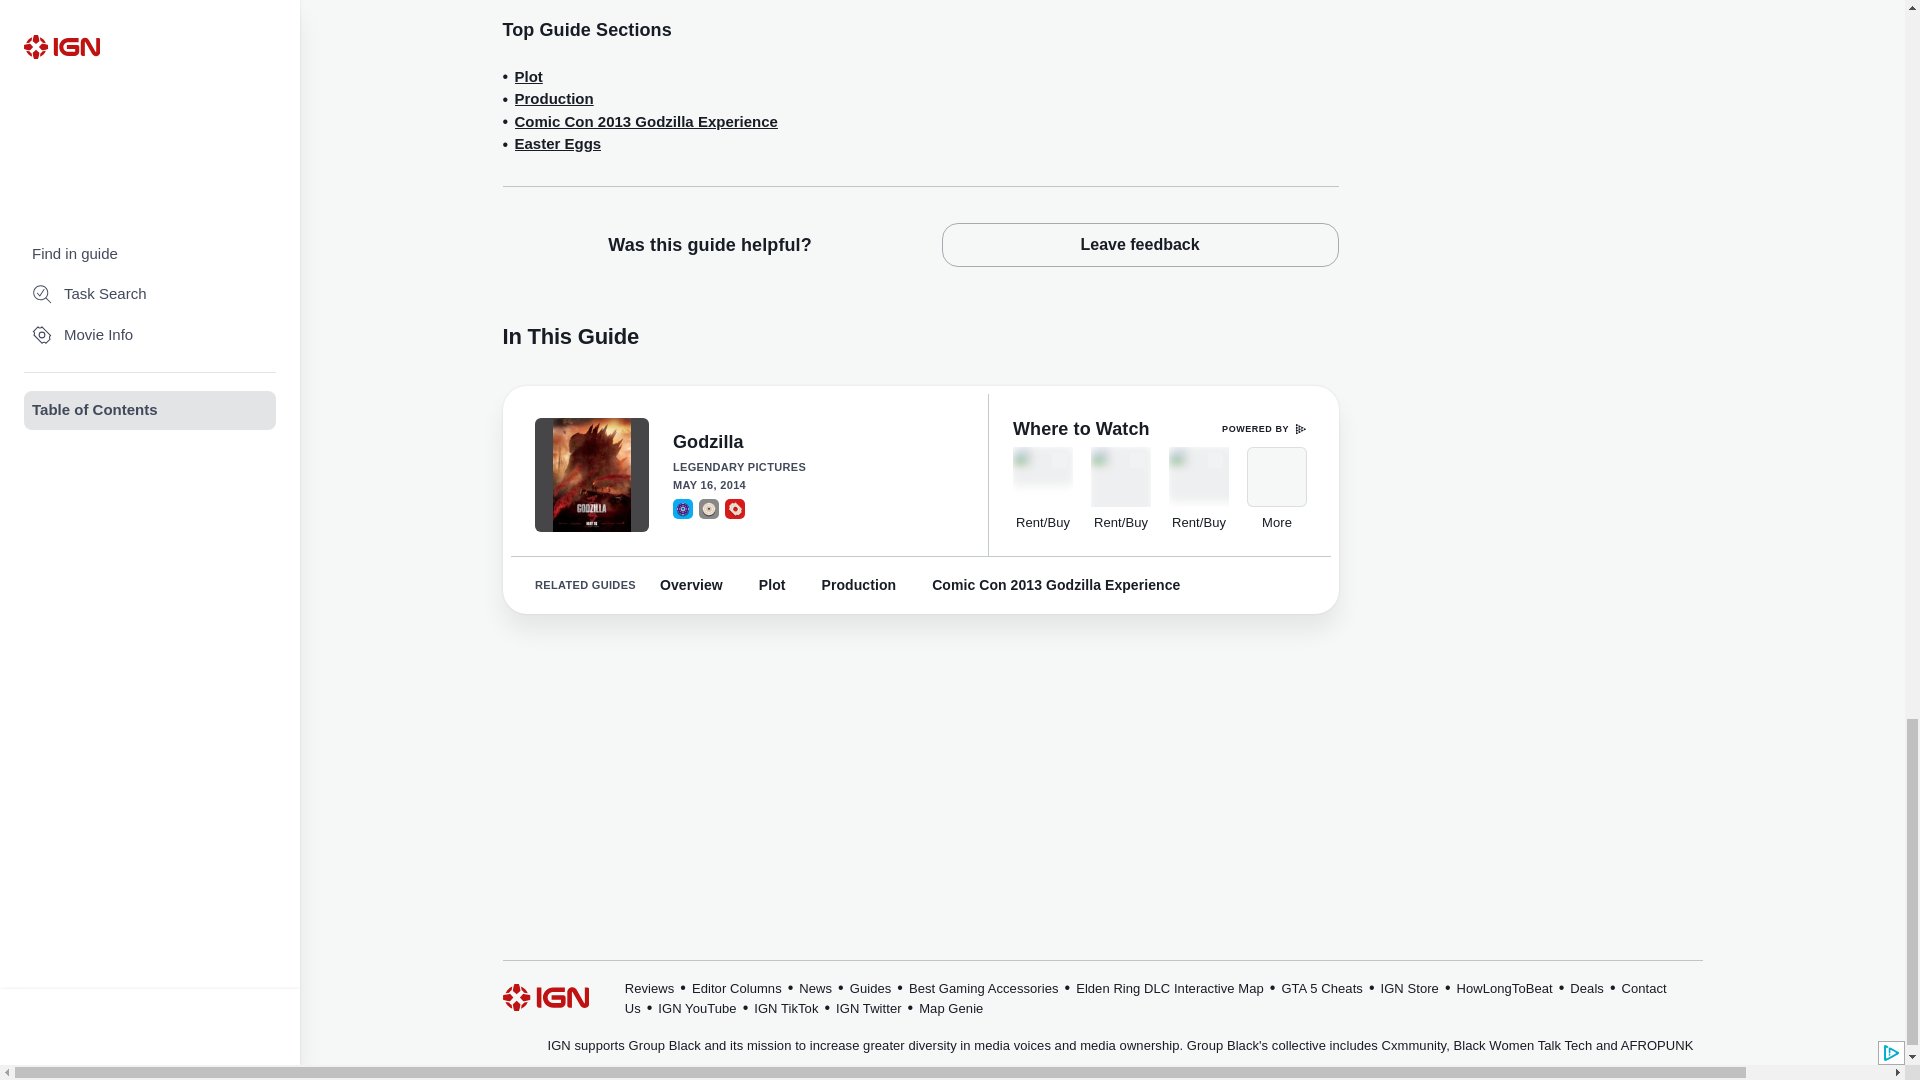 The width and height of the screenshot is (1920, 1080). What do you see at coordinates (818, 468) in the screenshot?
I see `Producers` at bounding box center [818, 468].